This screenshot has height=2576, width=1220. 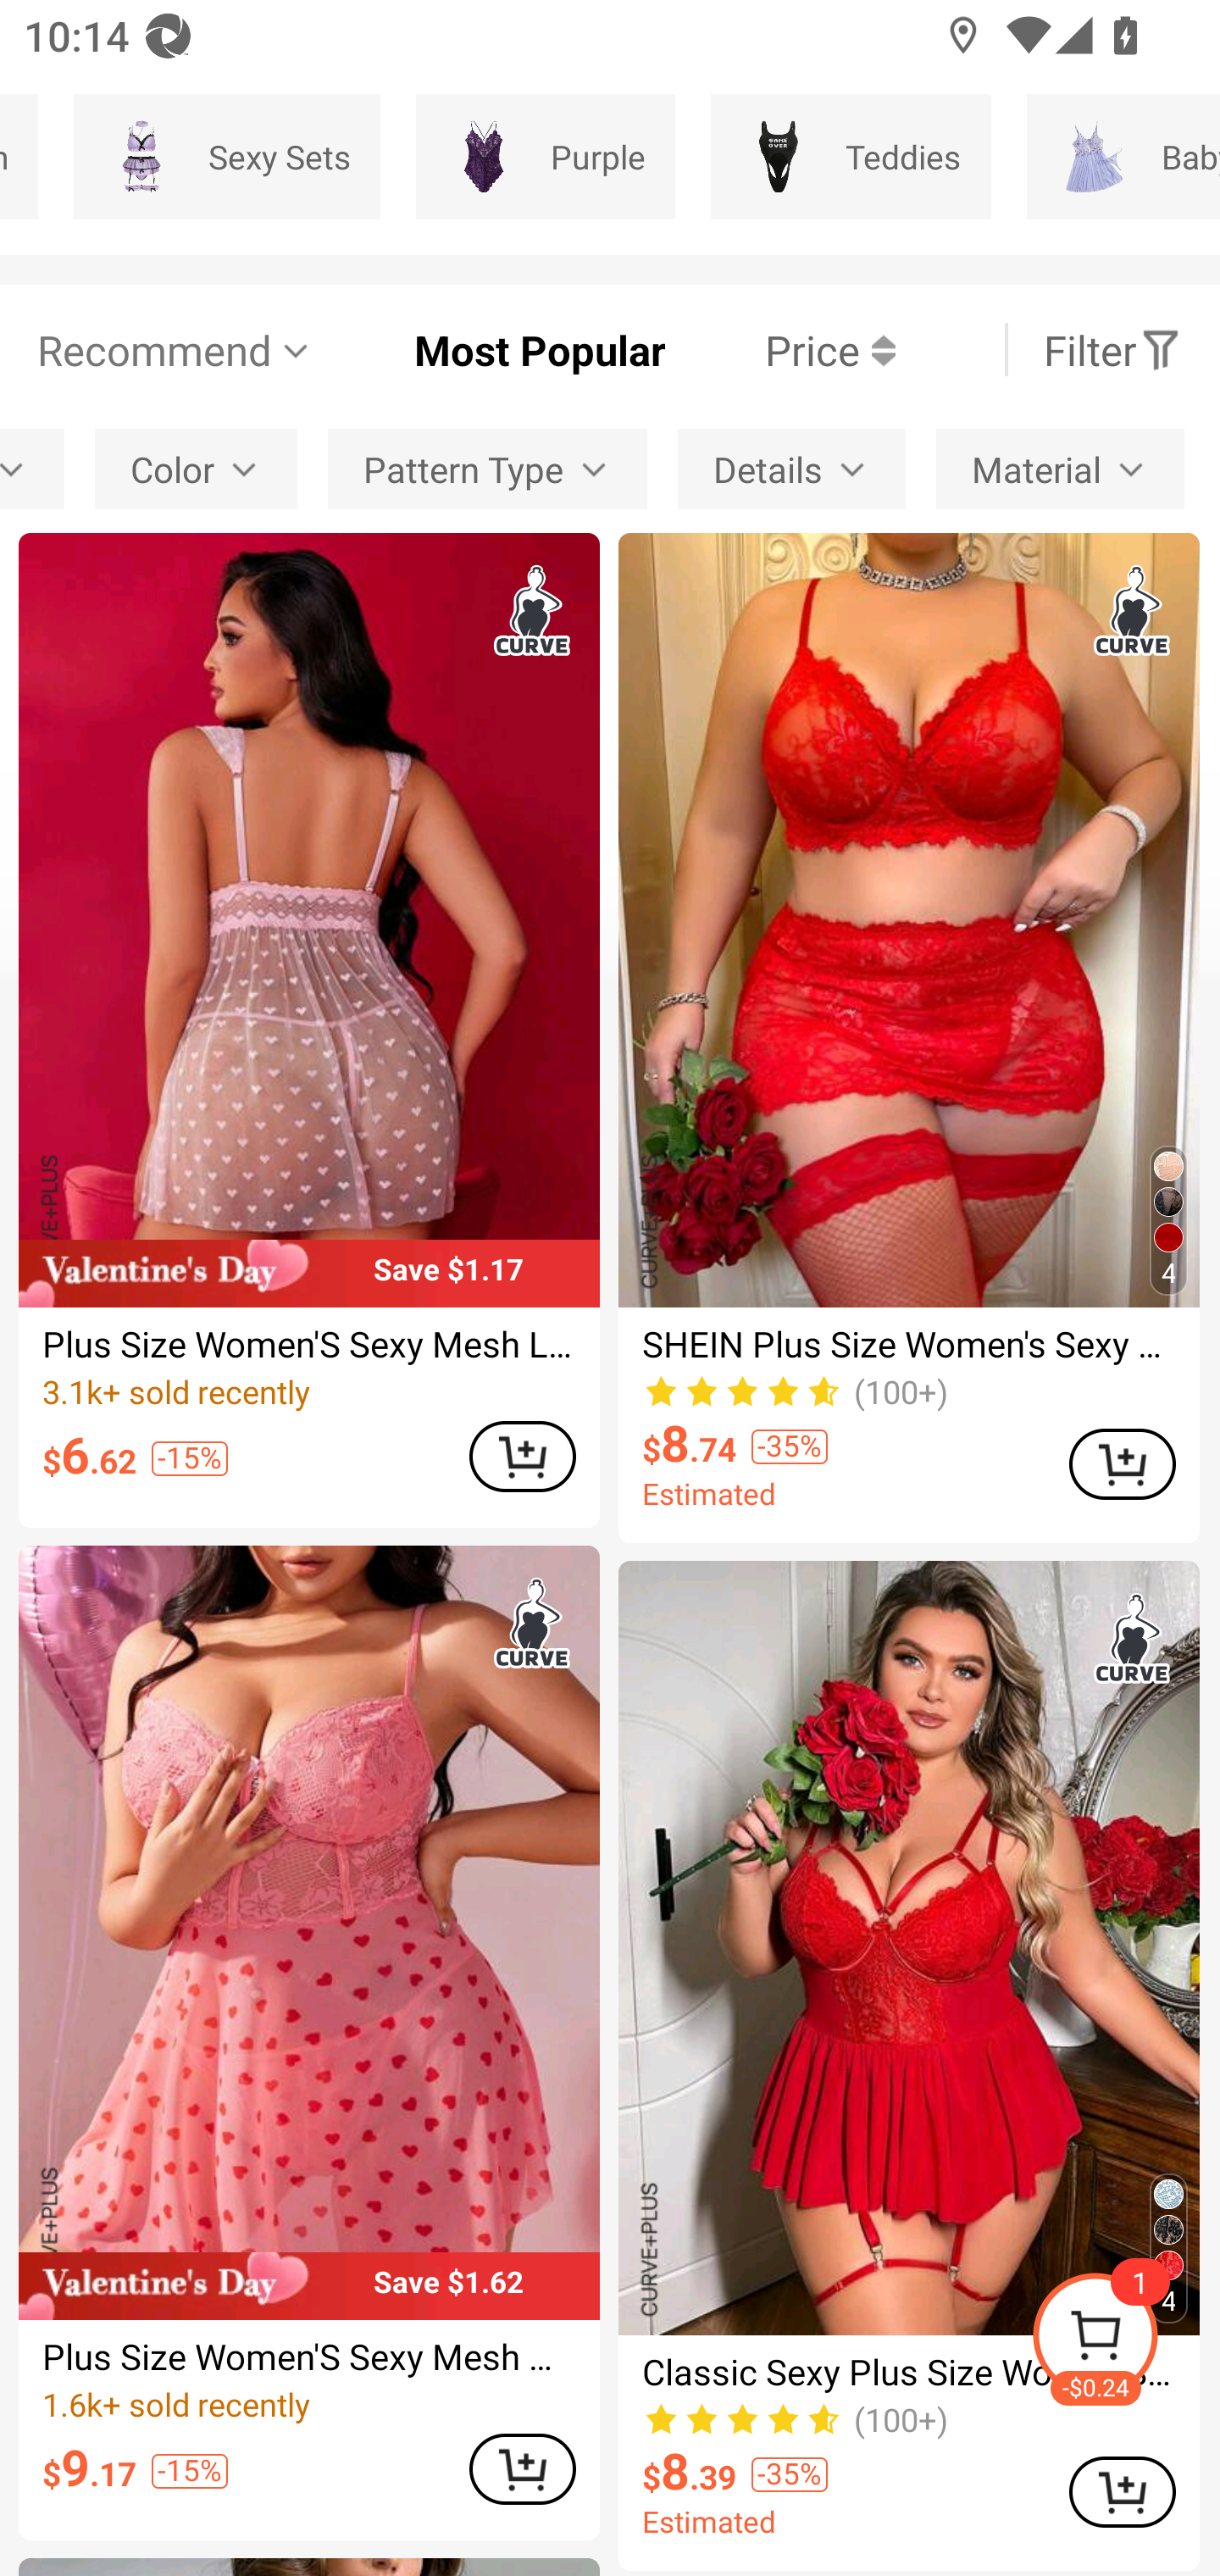 I want to click on Details, so click(x=791, y=468).